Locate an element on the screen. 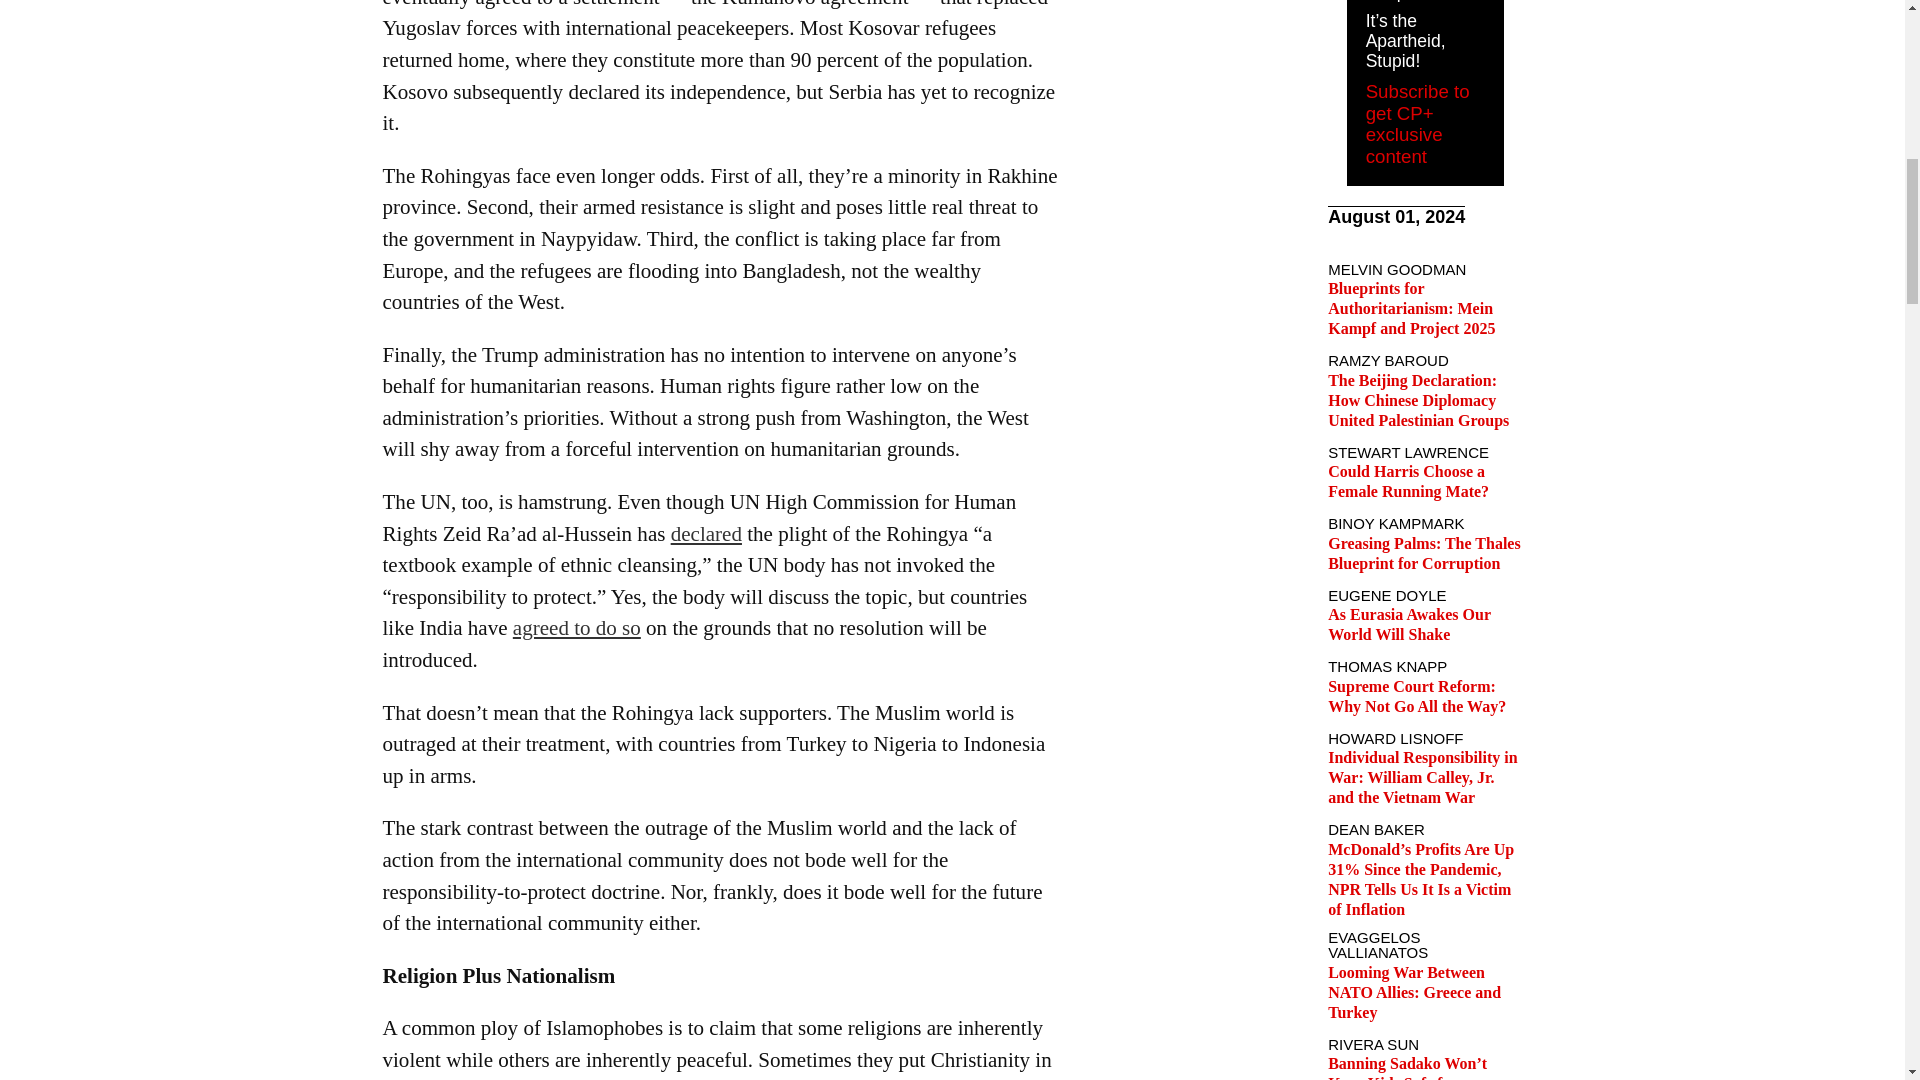 The width and height of the screenshot is (1920, 1080). agreed to do so is located at coordinates (576, 628).